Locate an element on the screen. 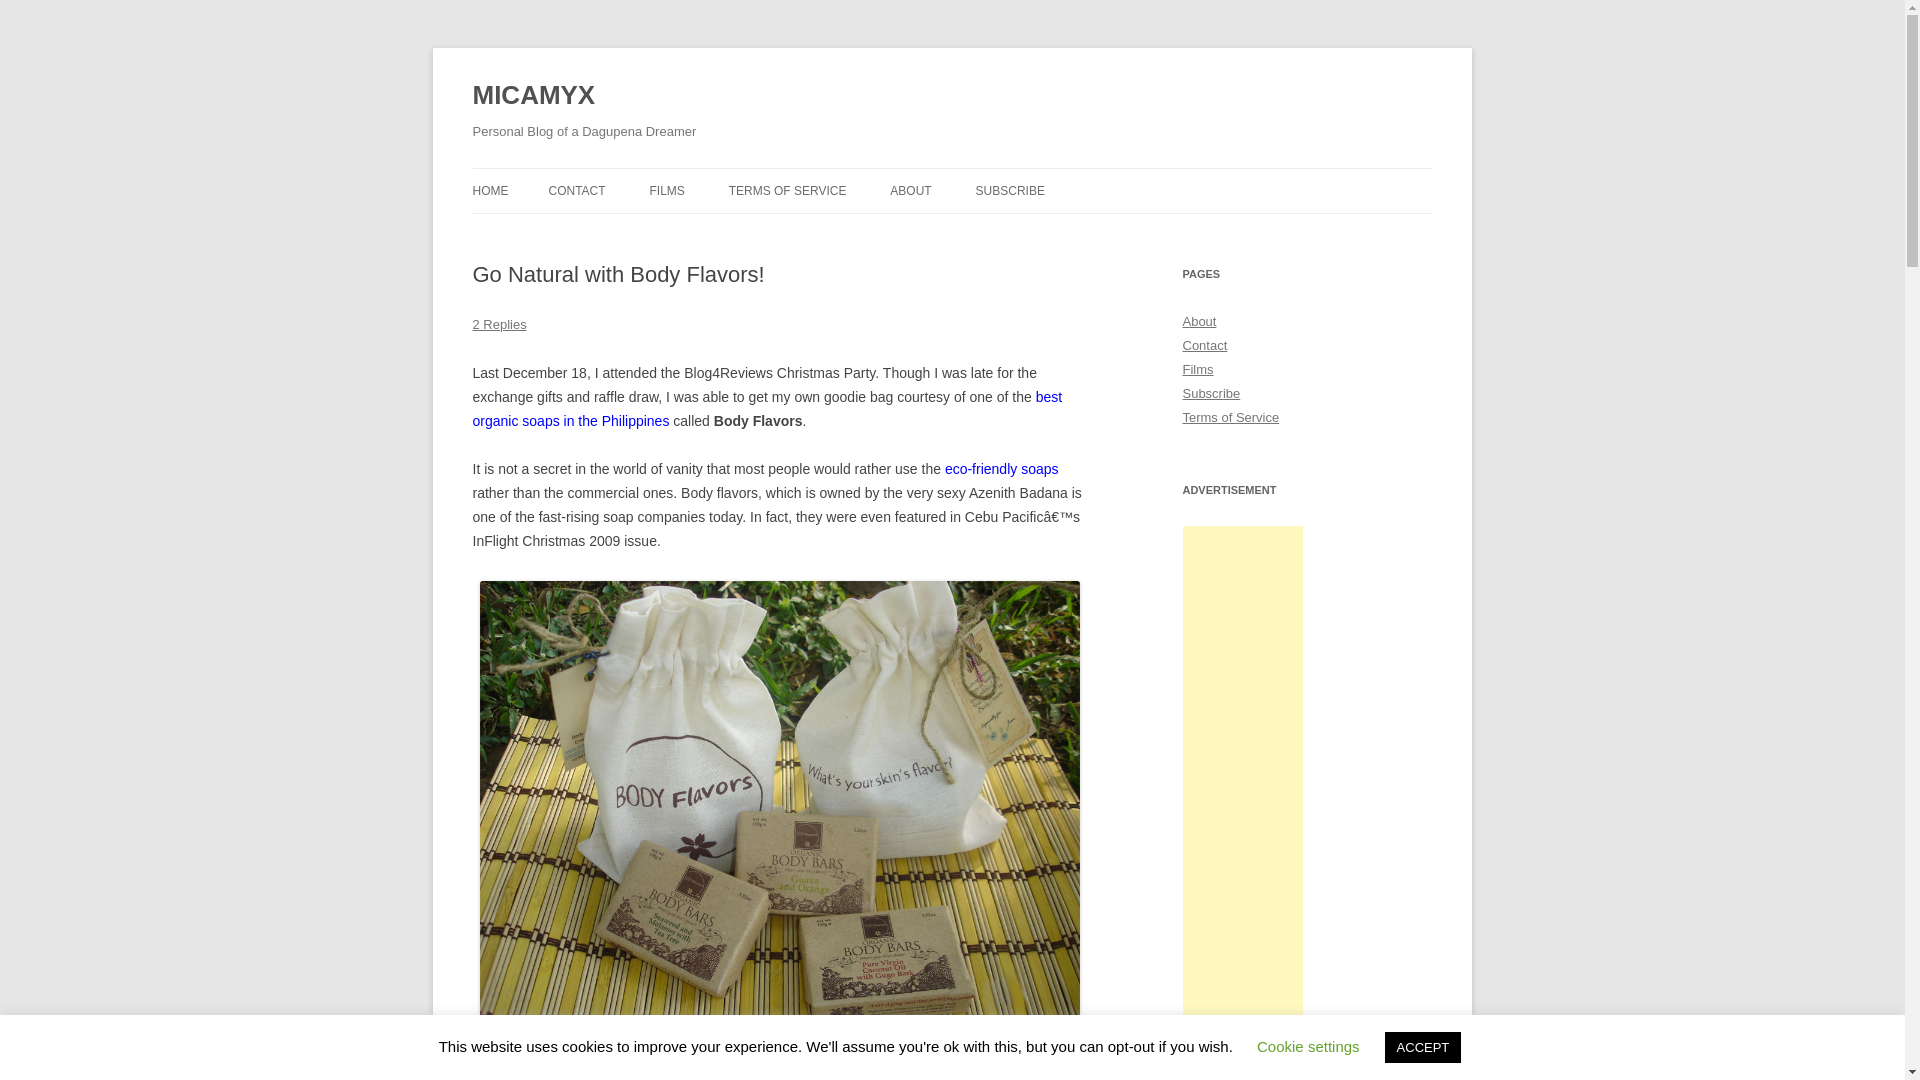 This screenshot has width=1920, height=1080. Subscribe is located at coordinates (1211, 392).